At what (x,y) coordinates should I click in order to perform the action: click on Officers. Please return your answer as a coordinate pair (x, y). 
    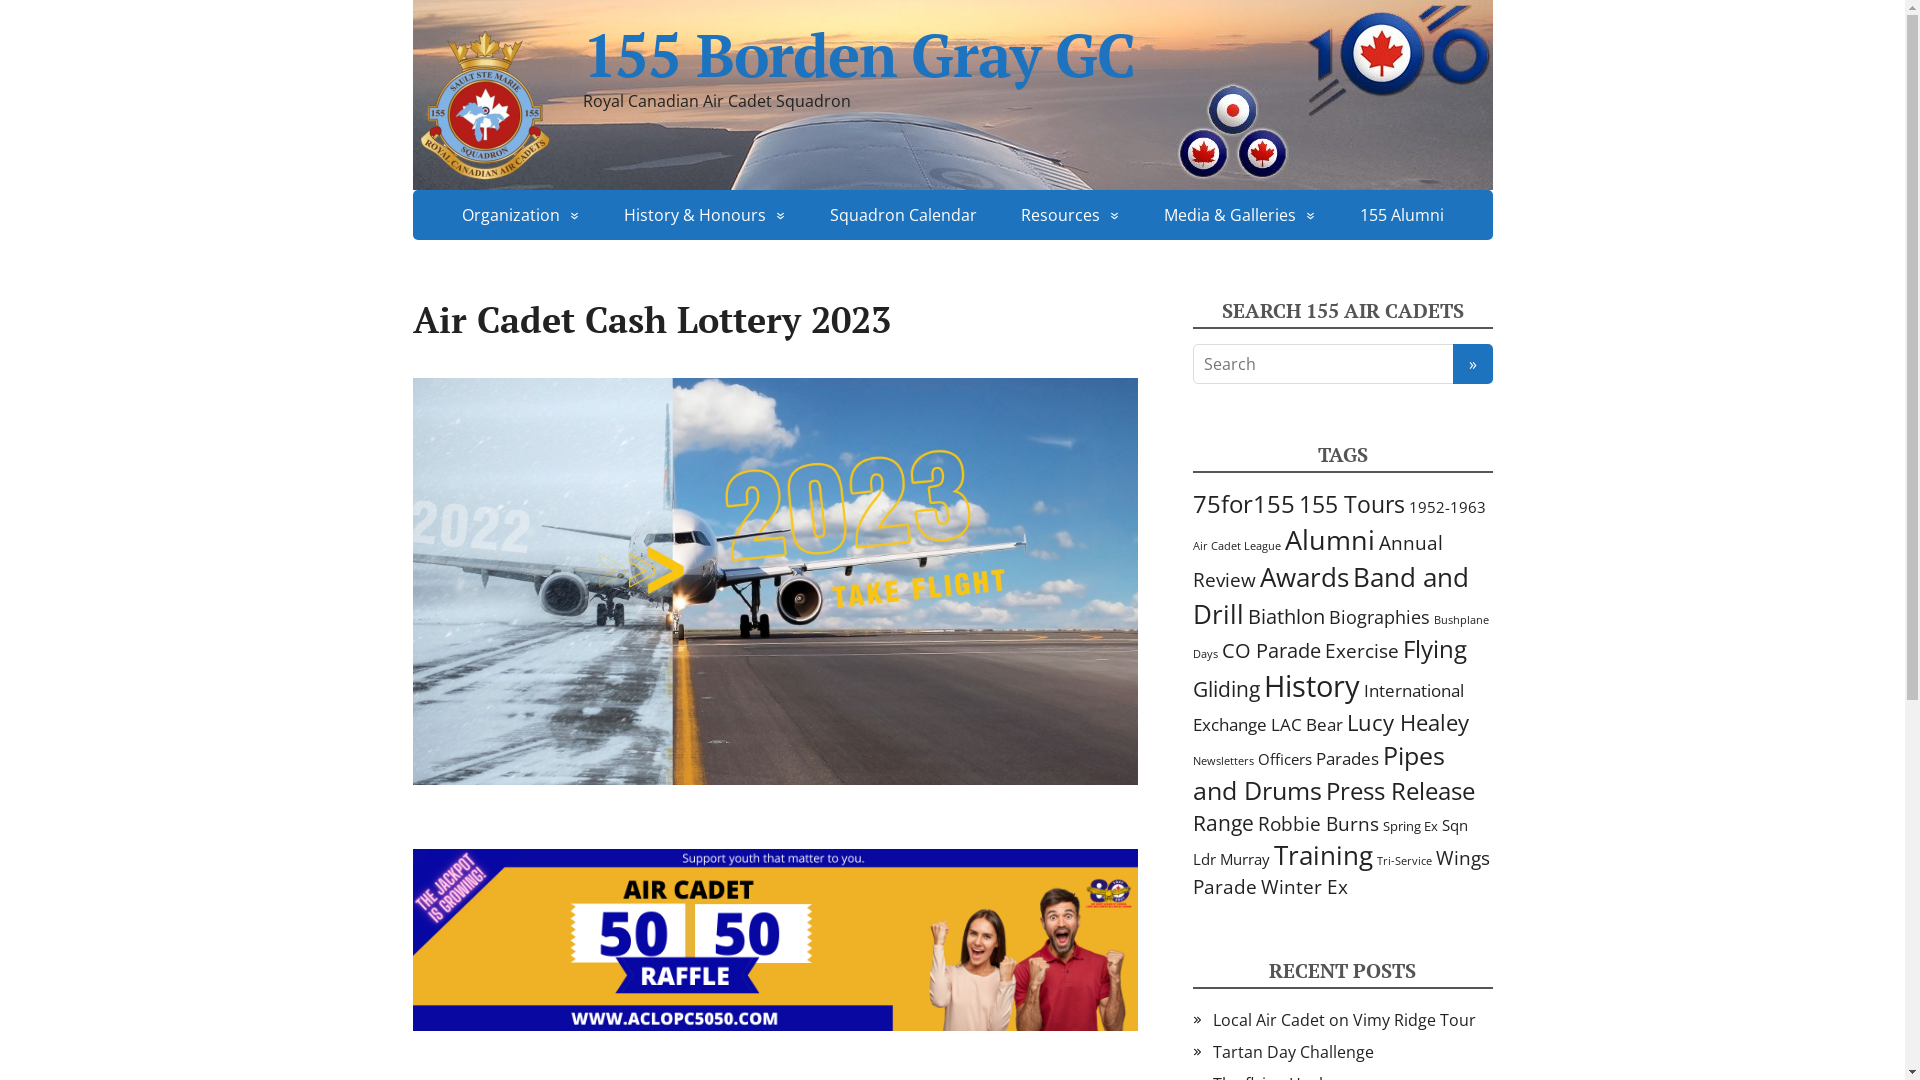
    Looking at the image, I should click on (1285, 759).